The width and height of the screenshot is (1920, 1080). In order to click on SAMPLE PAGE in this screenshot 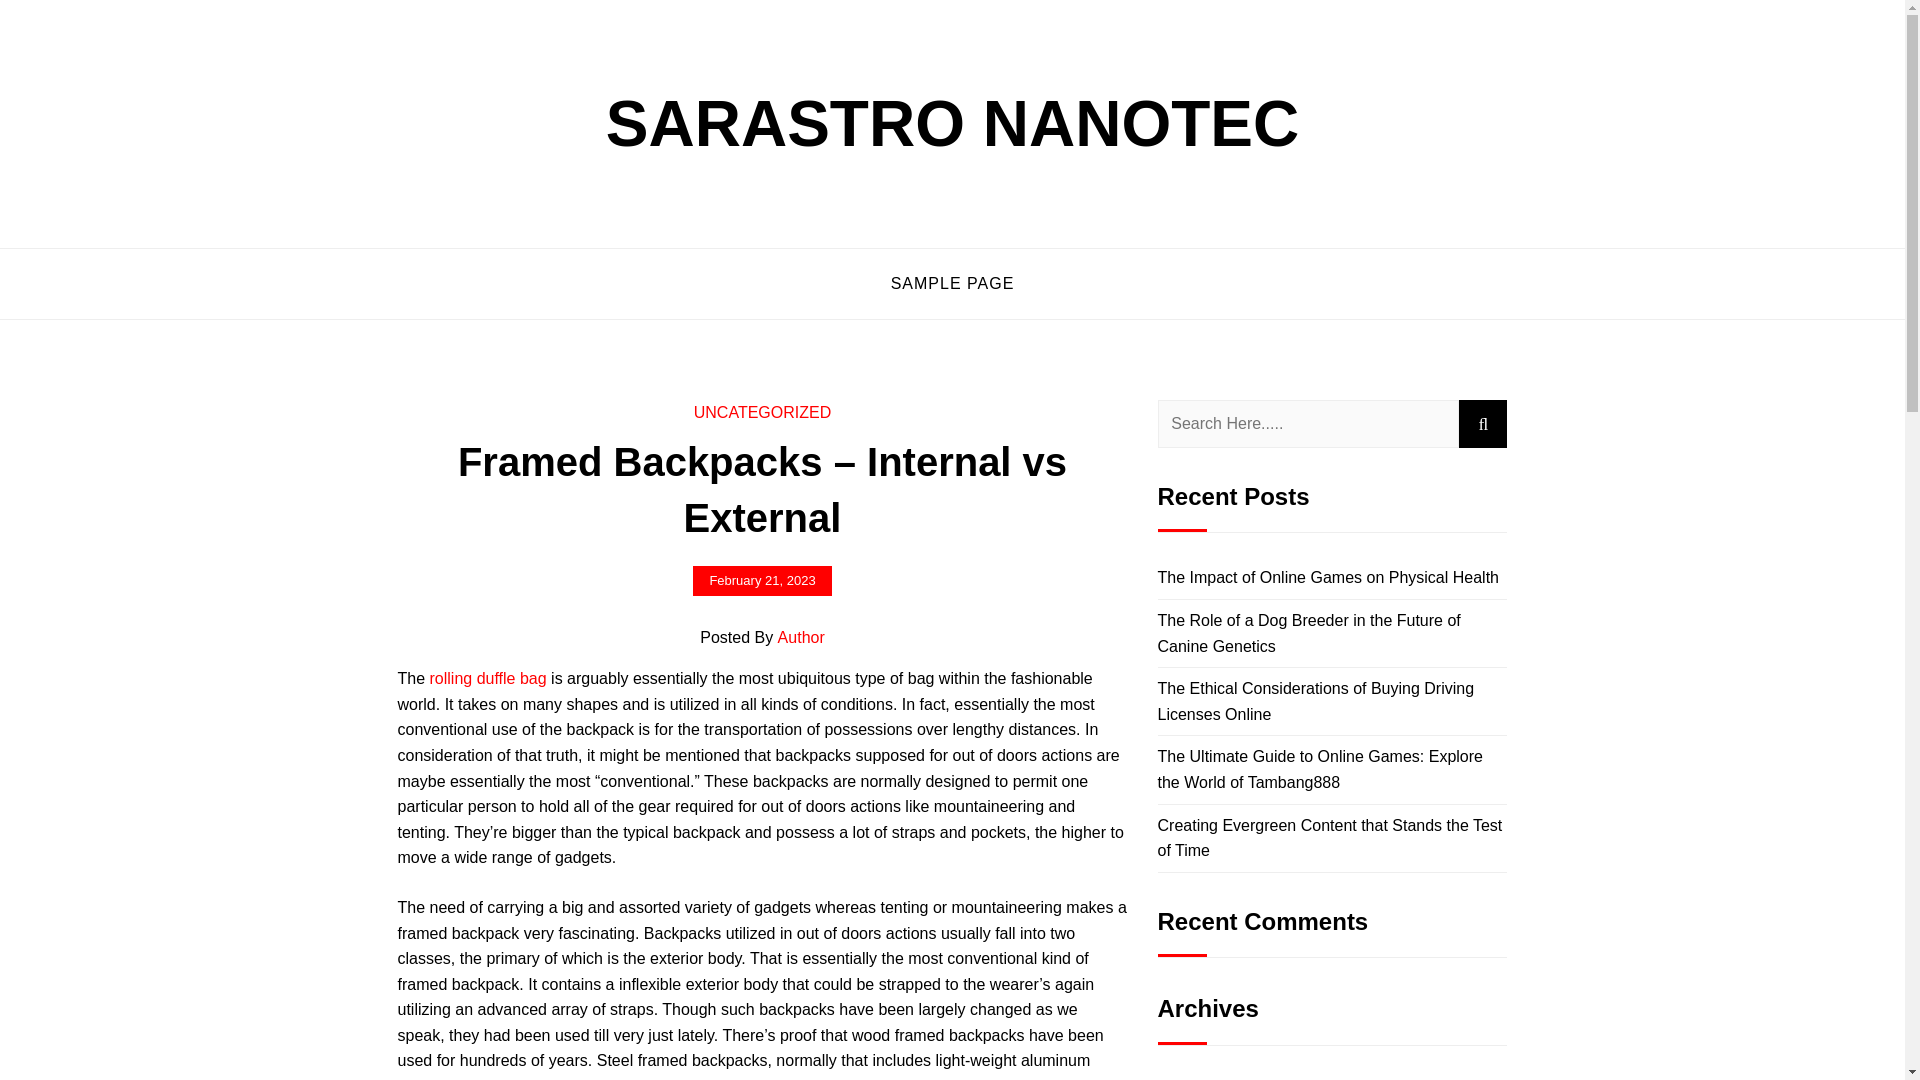, I will do `click(952, 284)`.